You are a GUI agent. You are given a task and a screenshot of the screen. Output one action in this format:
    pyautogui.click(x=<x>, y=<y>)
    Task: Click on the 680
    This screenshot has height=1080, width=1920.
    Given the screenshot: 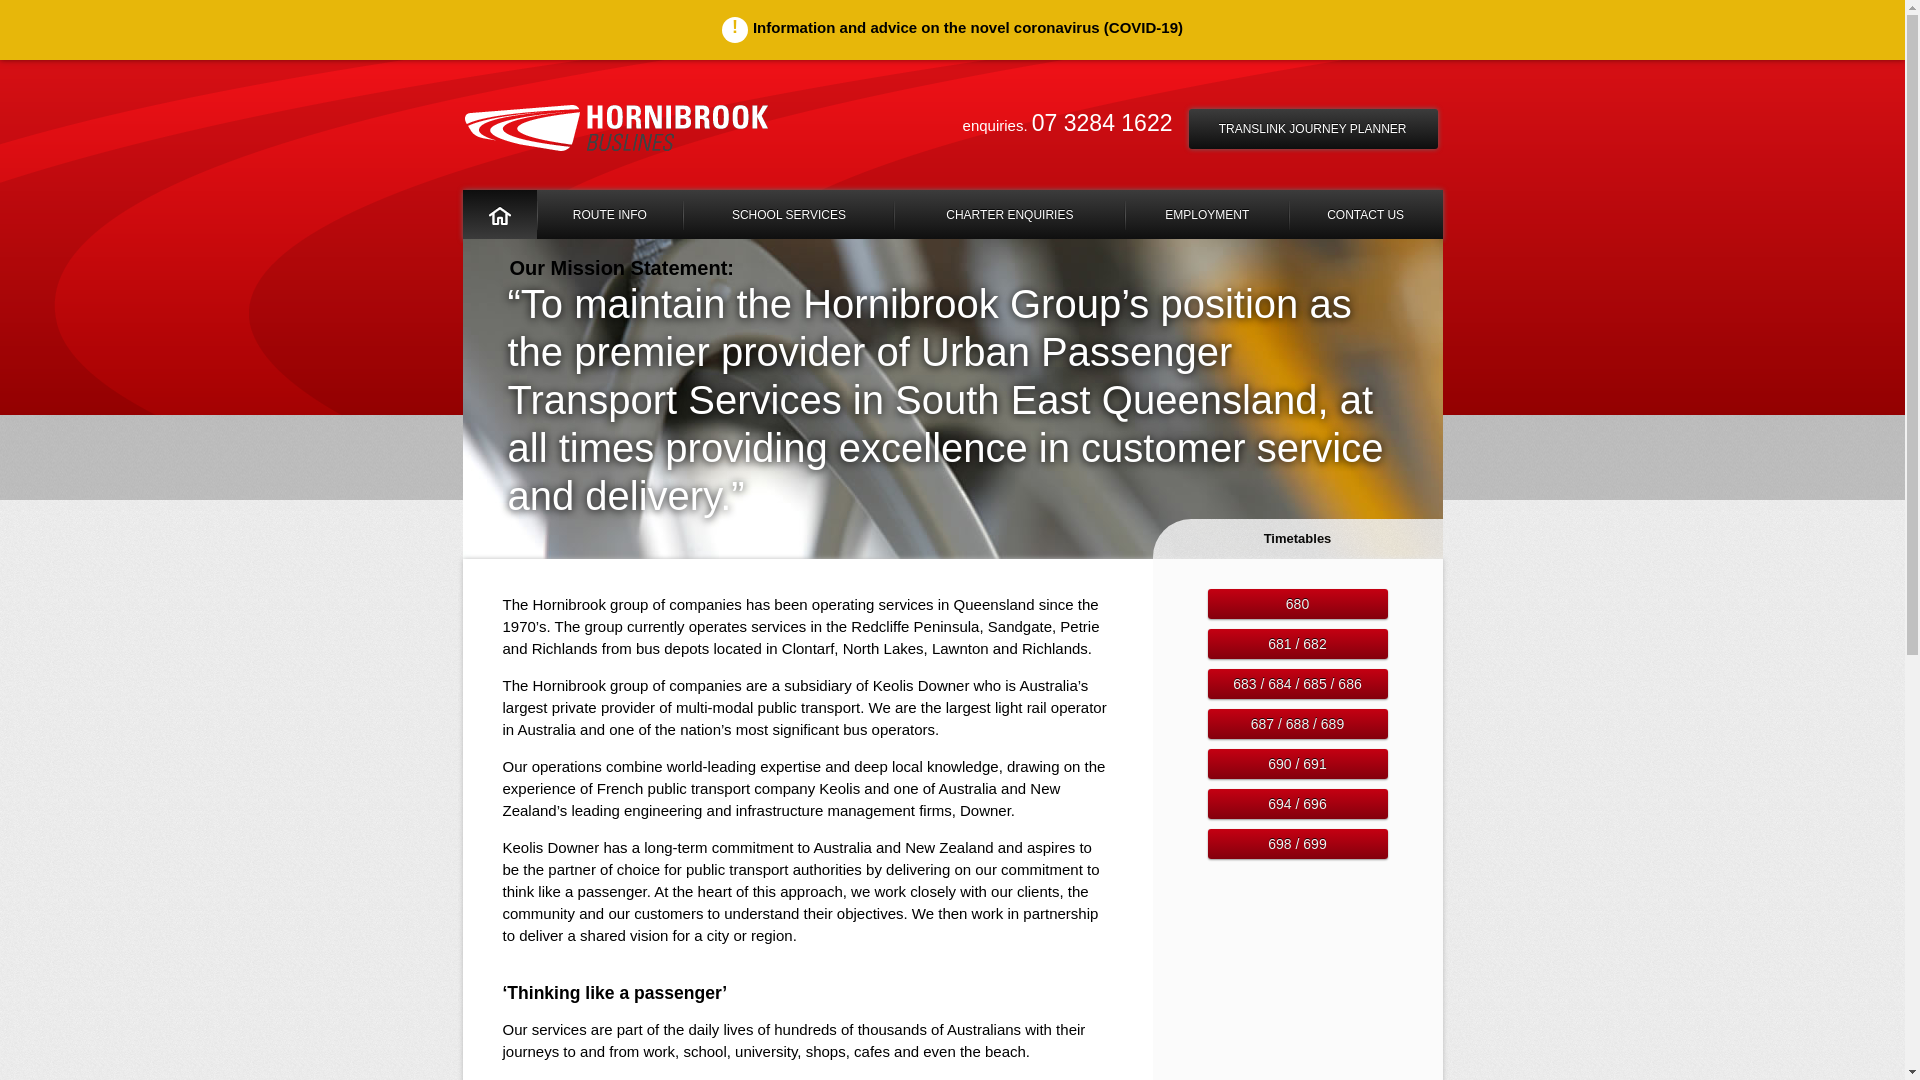 What is the action you would take?
    pyautogui.click(x=1298, y=604)
    